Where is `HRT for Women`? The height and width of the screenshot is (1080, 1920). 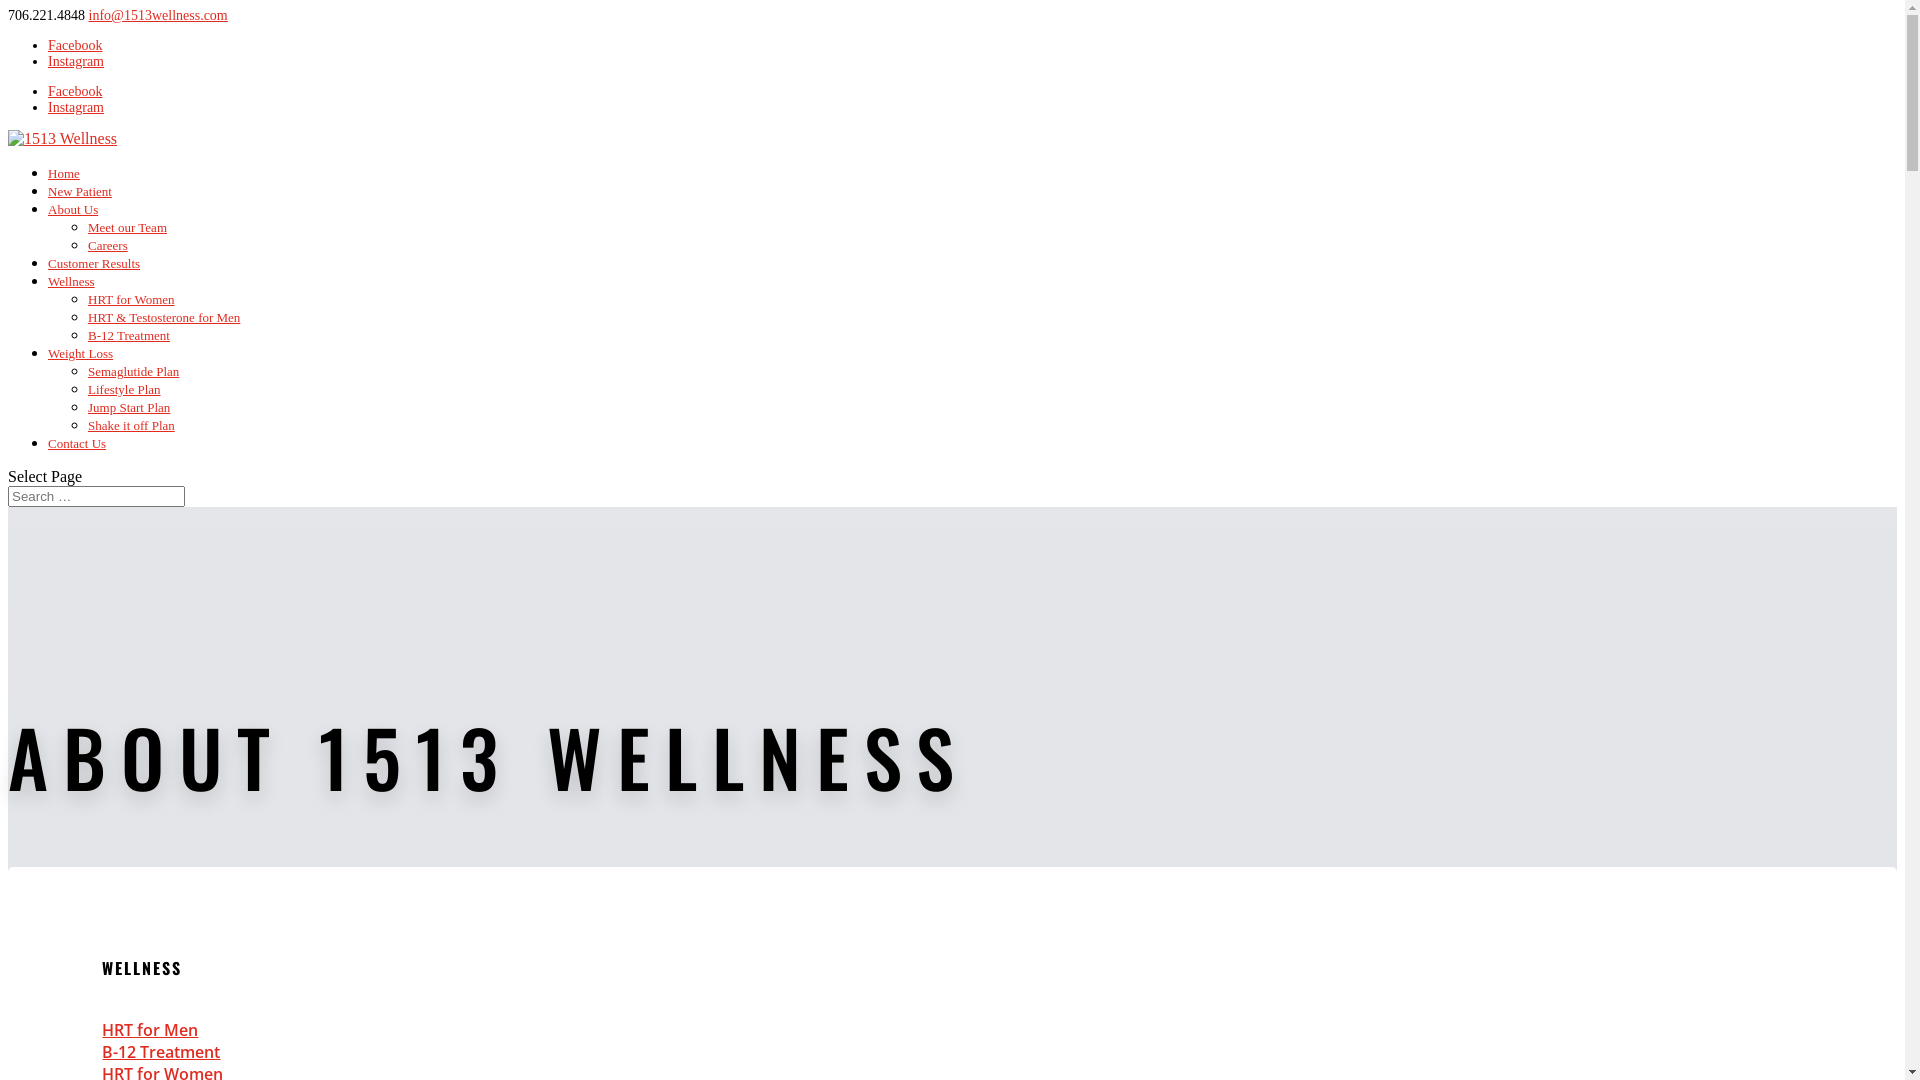 HRT for Women is located at coordinates (132, 300).